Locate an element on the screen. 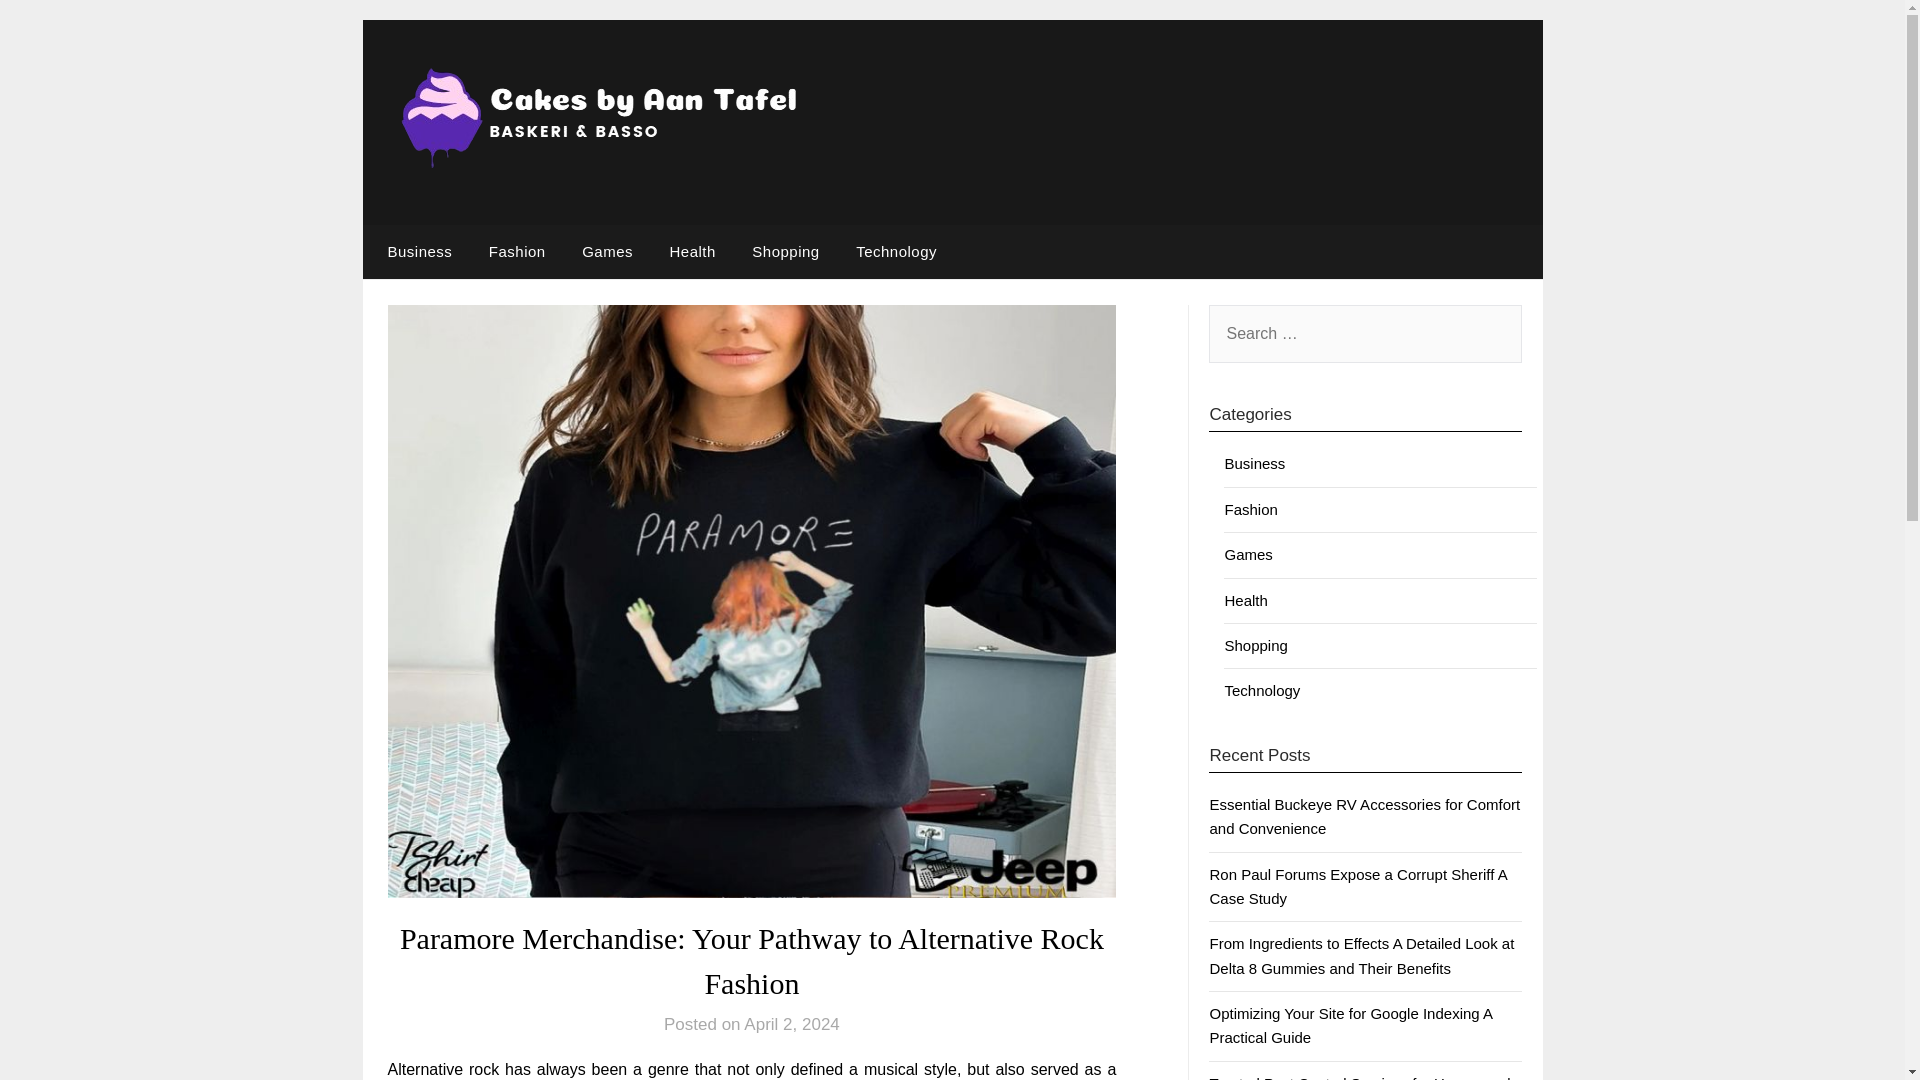 This screenshot has height=1080, width=1920. Health is located at coordinates (1246, 600).